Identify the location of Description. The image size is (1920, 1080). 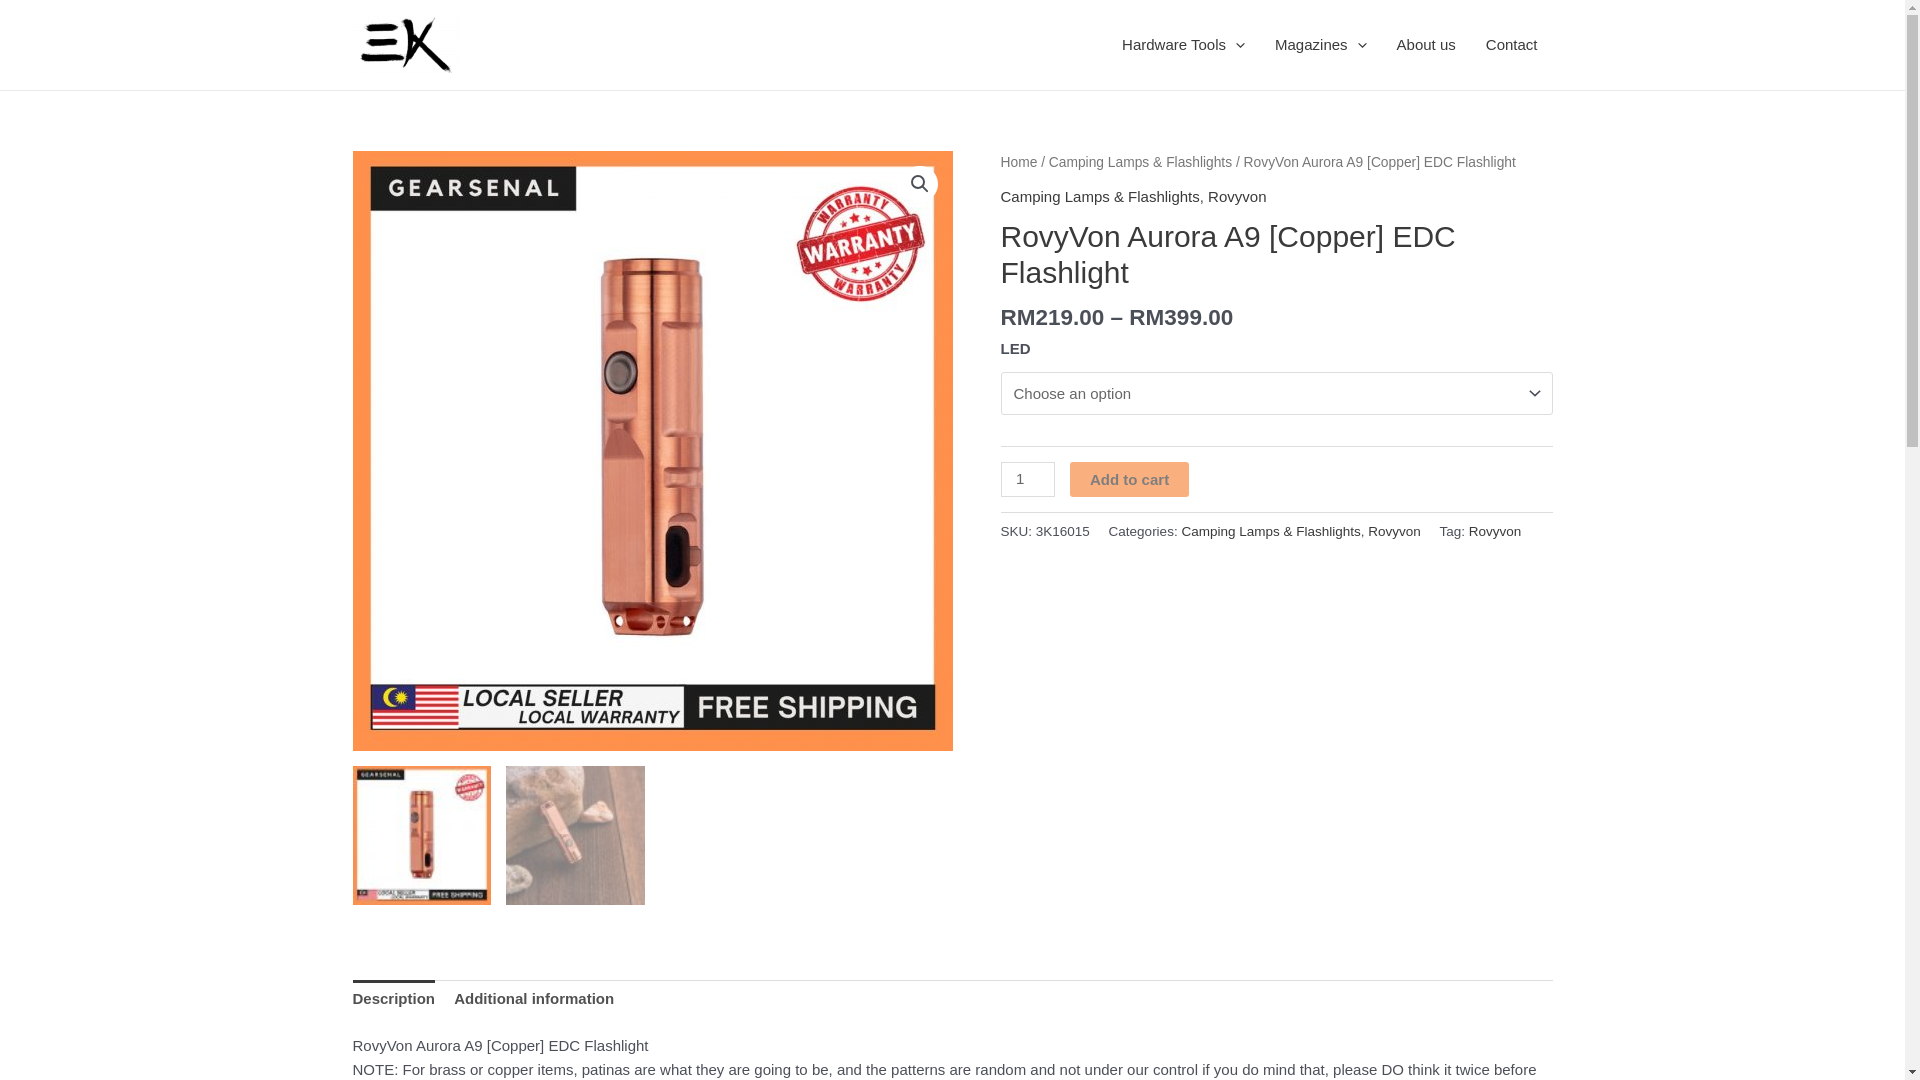
(394, 1000).